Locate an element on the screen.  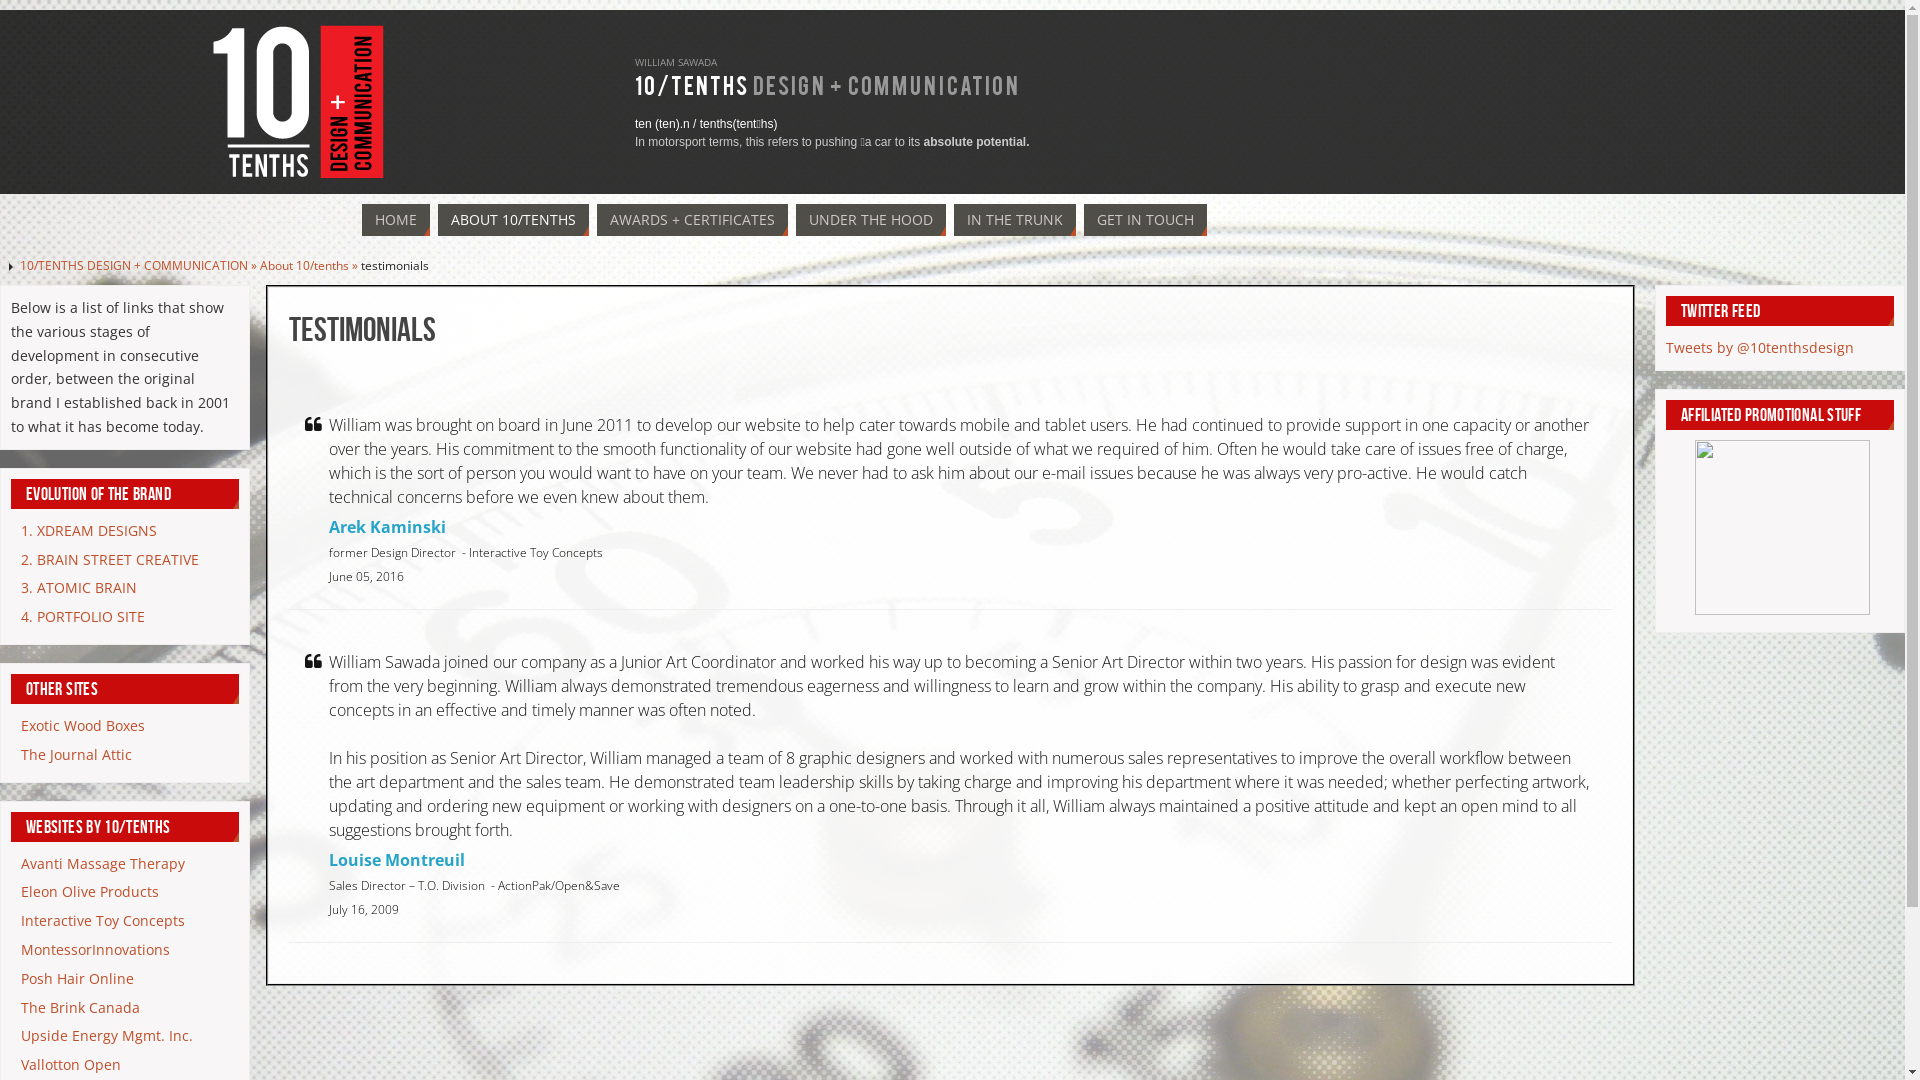
AWARDS + CERTIFICATES is located at coordinates (692, 220).